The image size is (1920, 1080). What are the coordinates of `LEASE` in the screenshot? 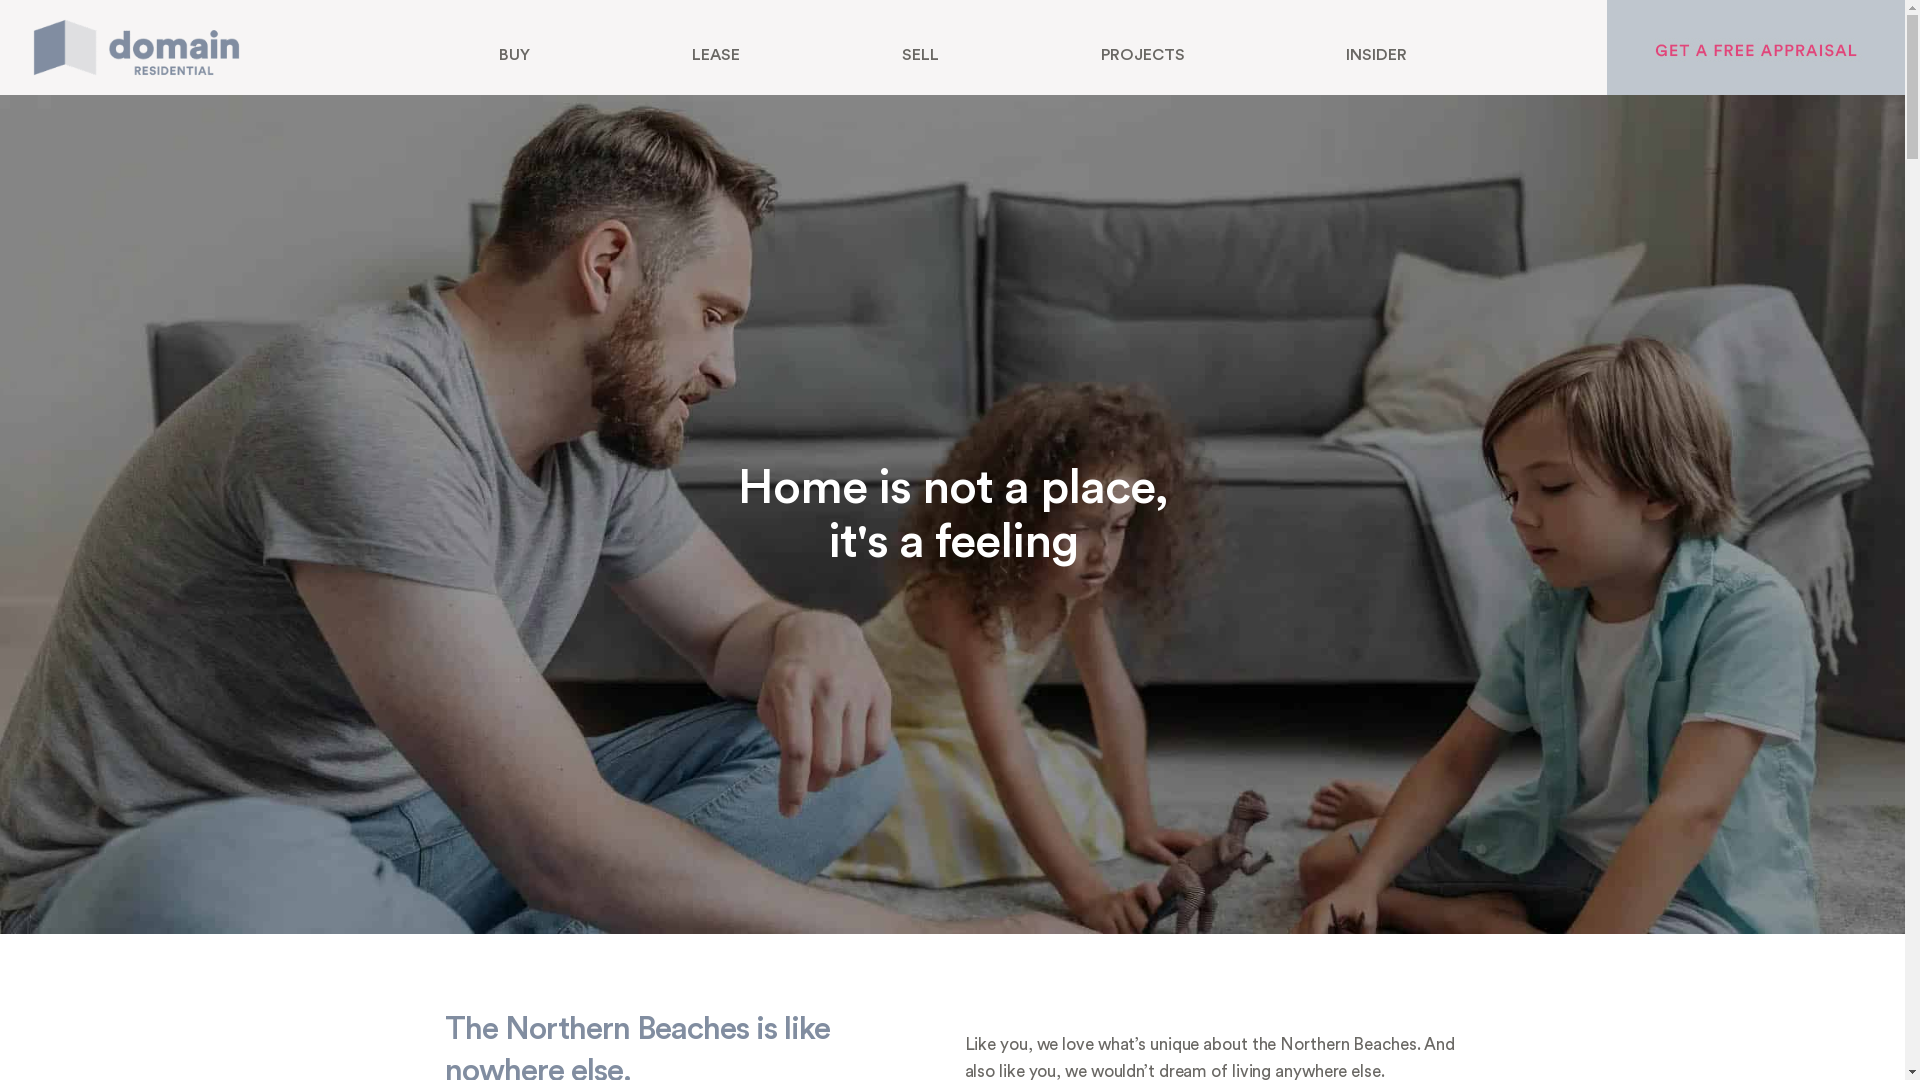 It's located at (716, 54).